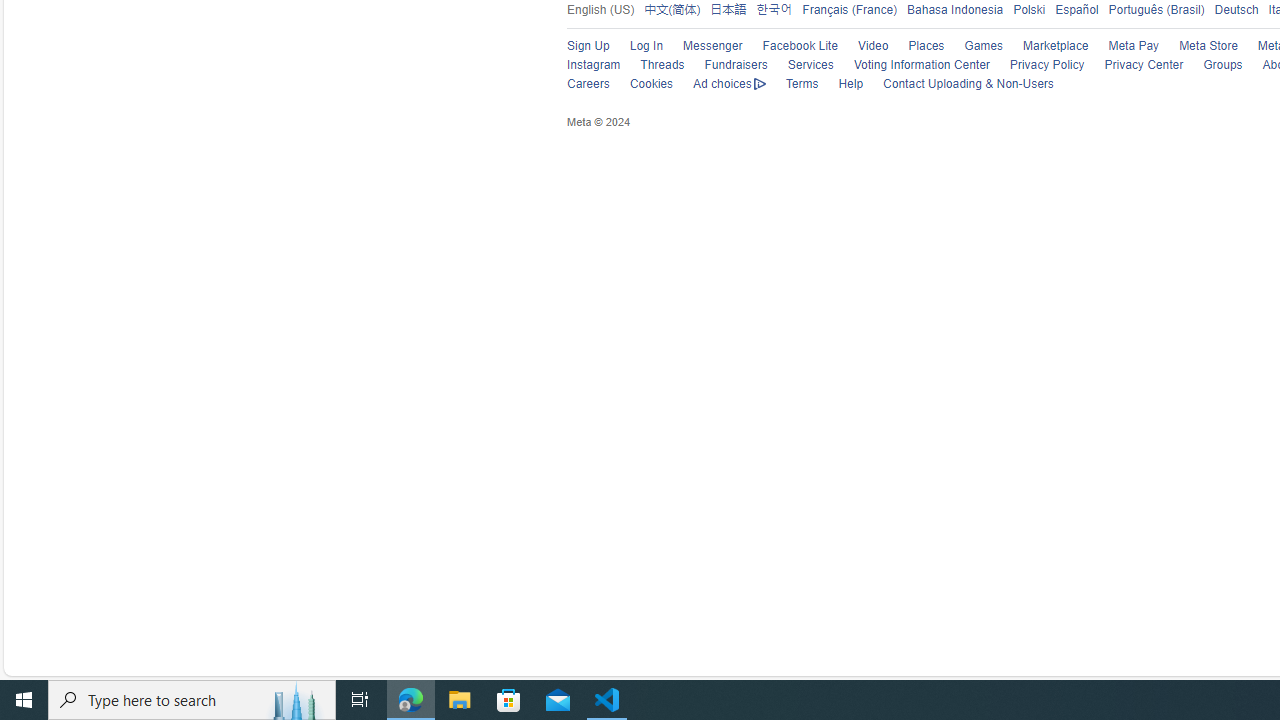 This screenshot has width=1280, height=720. What do you see at coordinates (726, 66) in the screenshot?
I see `Fundraisers` at bounding box center [726, 66].